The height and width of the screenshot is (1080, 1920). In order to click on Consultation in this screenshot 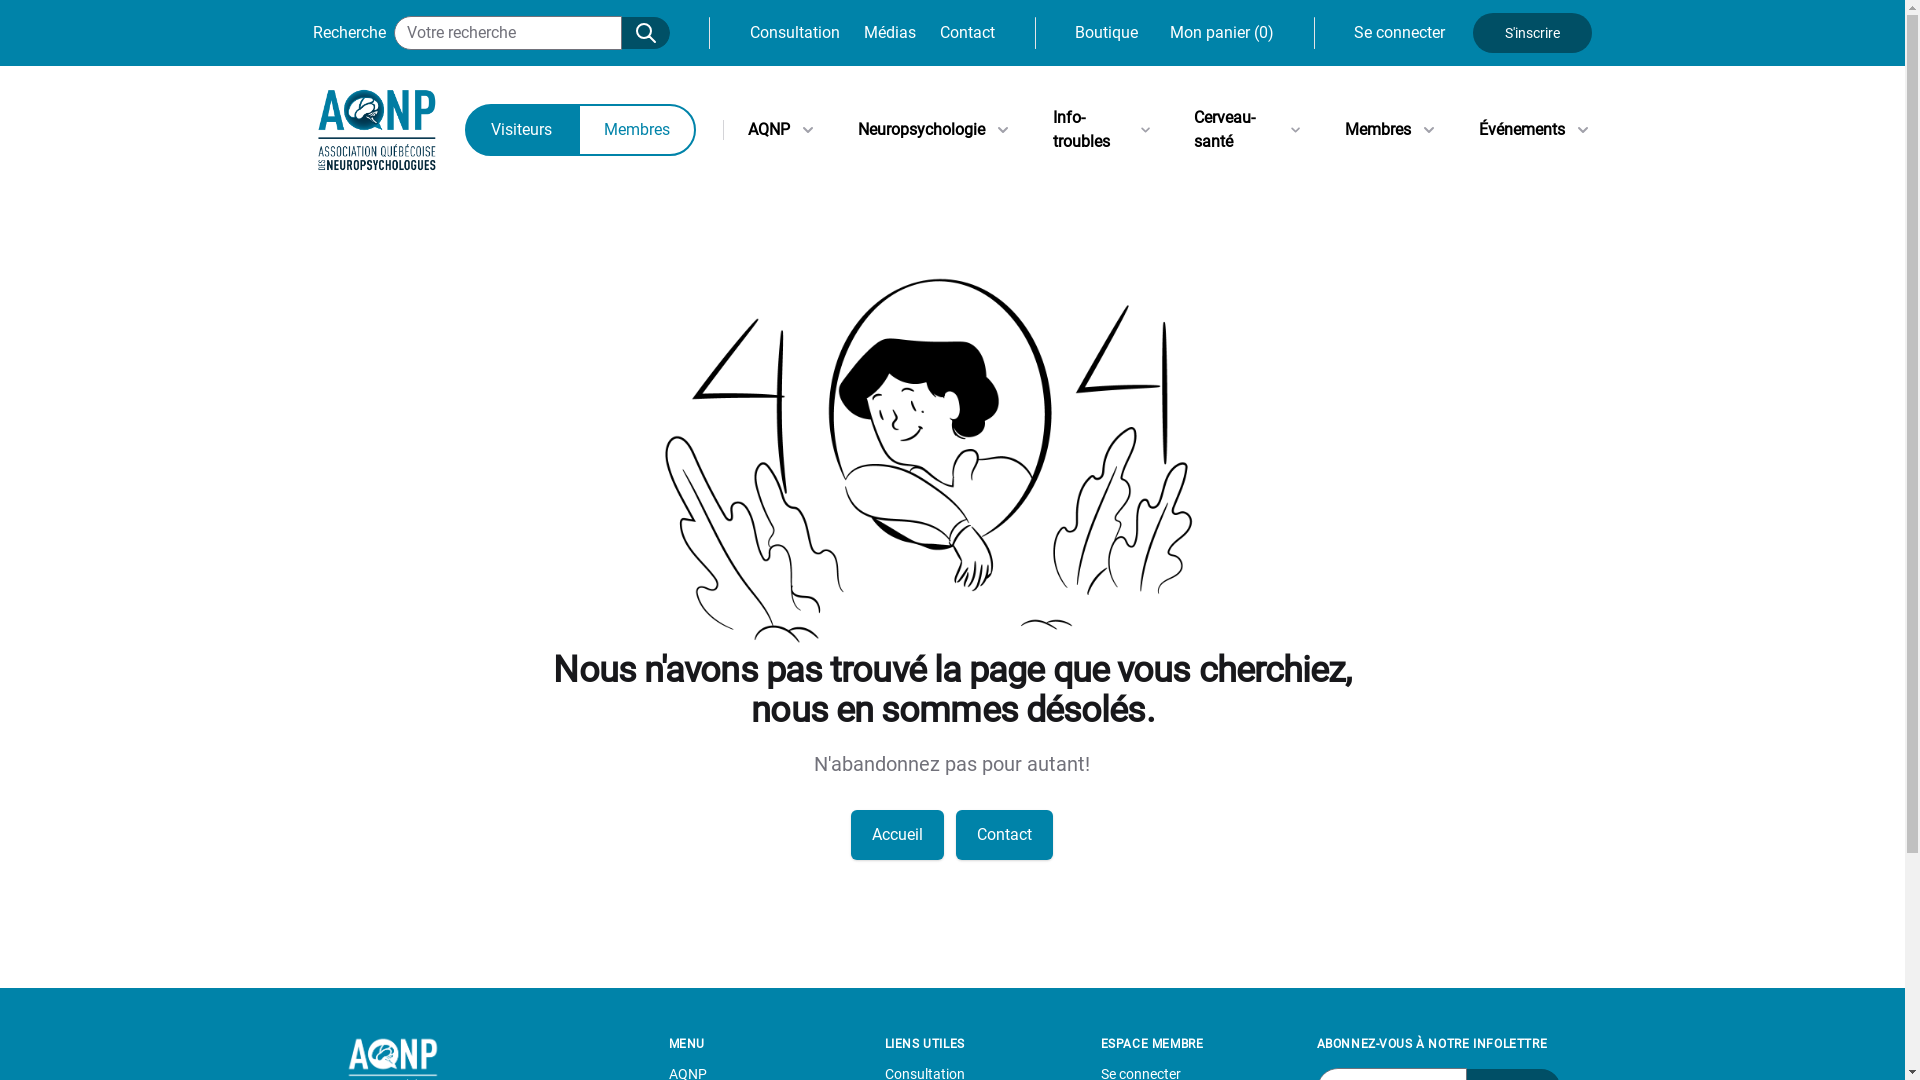, I will do `click(795, 33)`.